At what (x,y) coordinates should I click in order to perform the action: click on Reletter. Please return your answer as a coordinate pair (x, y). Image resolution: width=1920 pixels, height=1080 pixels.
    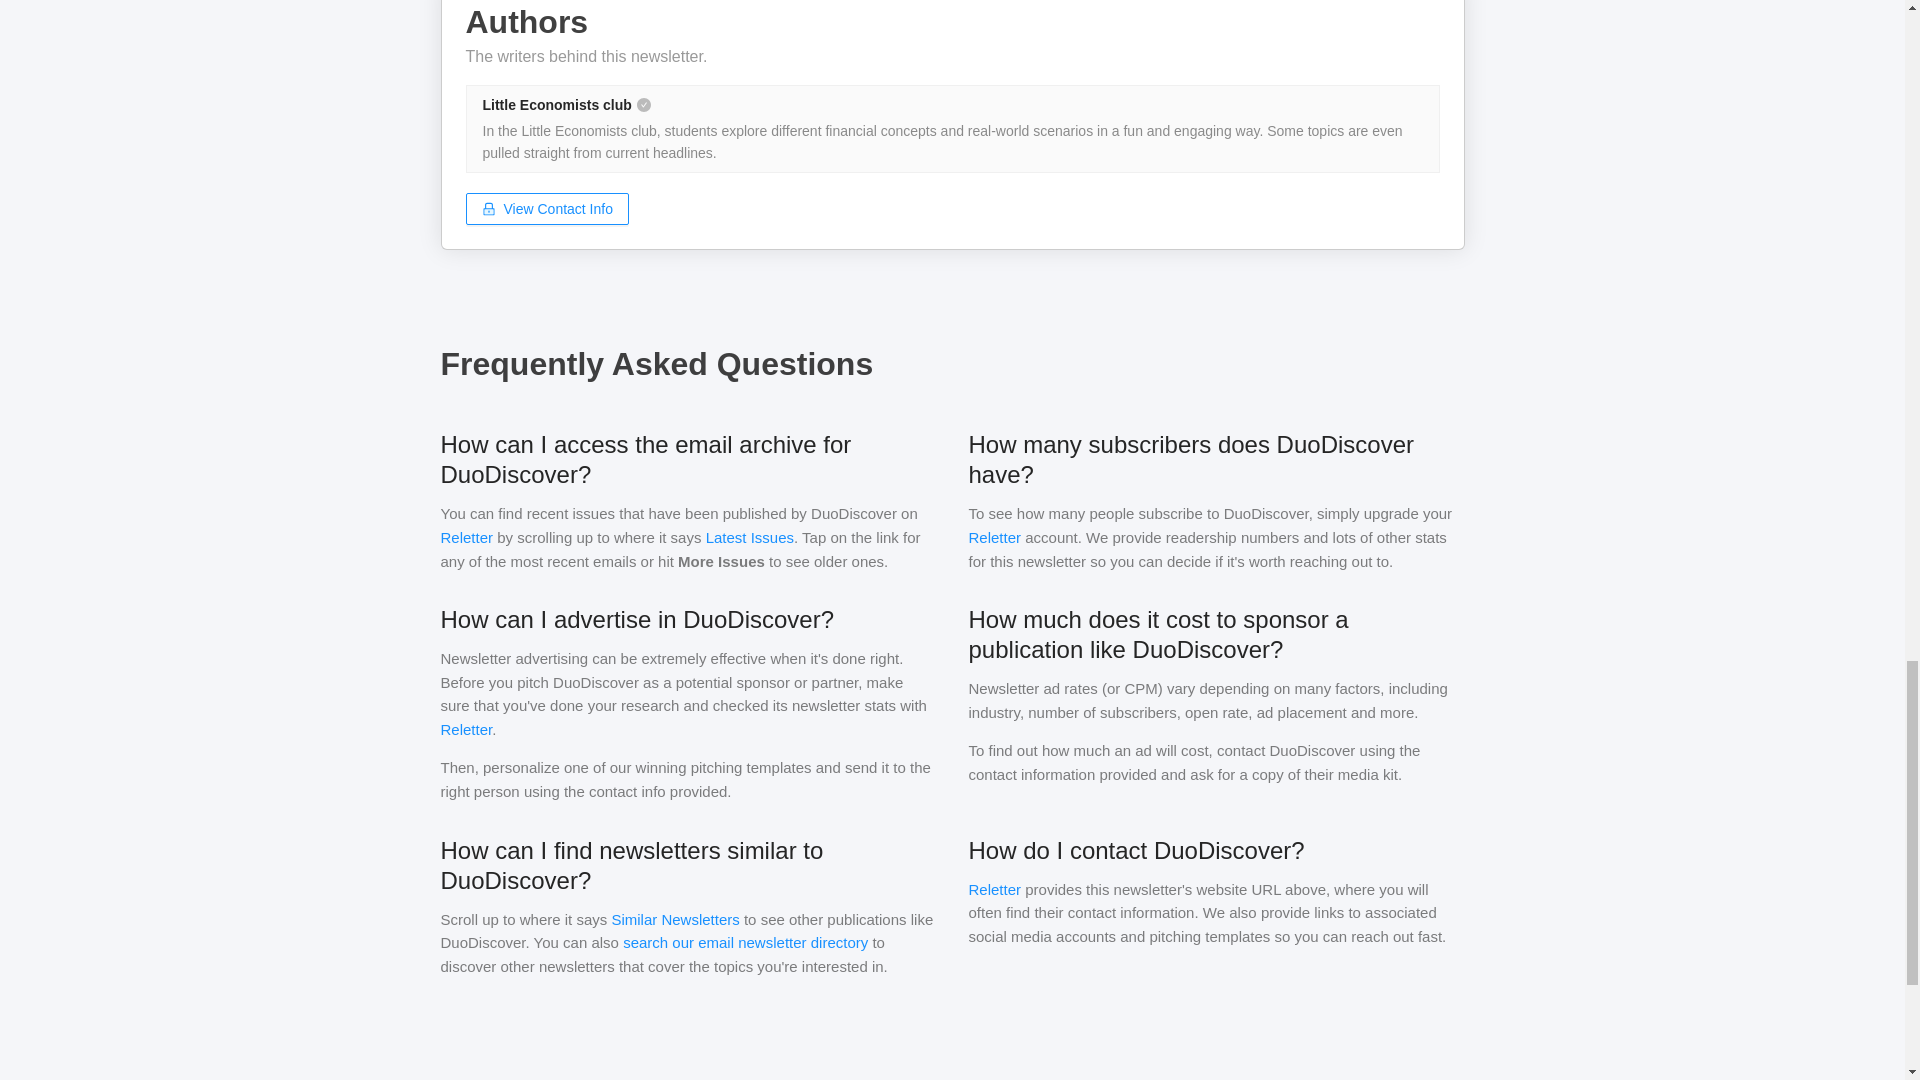
    Looking at the image, I should click on (994, 888).